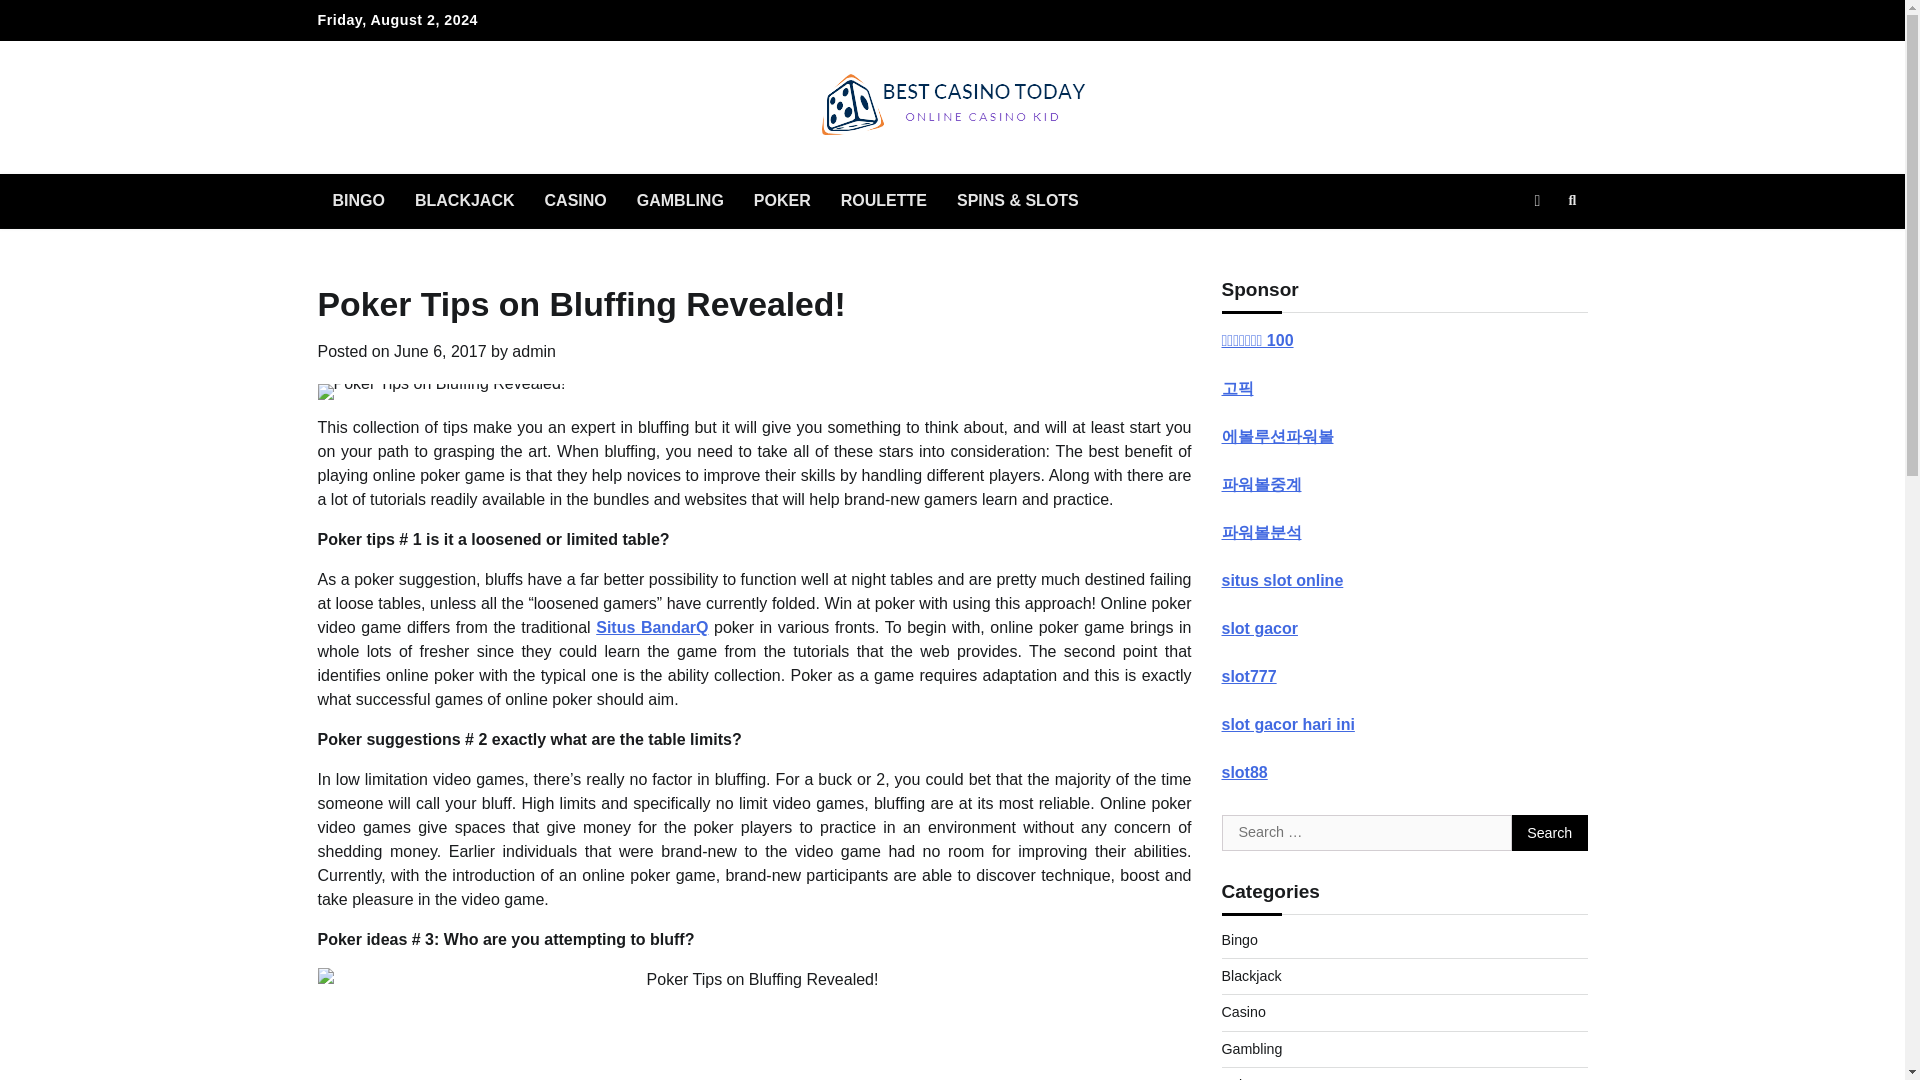 Image resolution: width=1920 pixels, height=1080 pixels. What do you see at coordinates (652, 627) in the screenshot?
I see `Situs BandarQ` at bounding box center [652, 627].